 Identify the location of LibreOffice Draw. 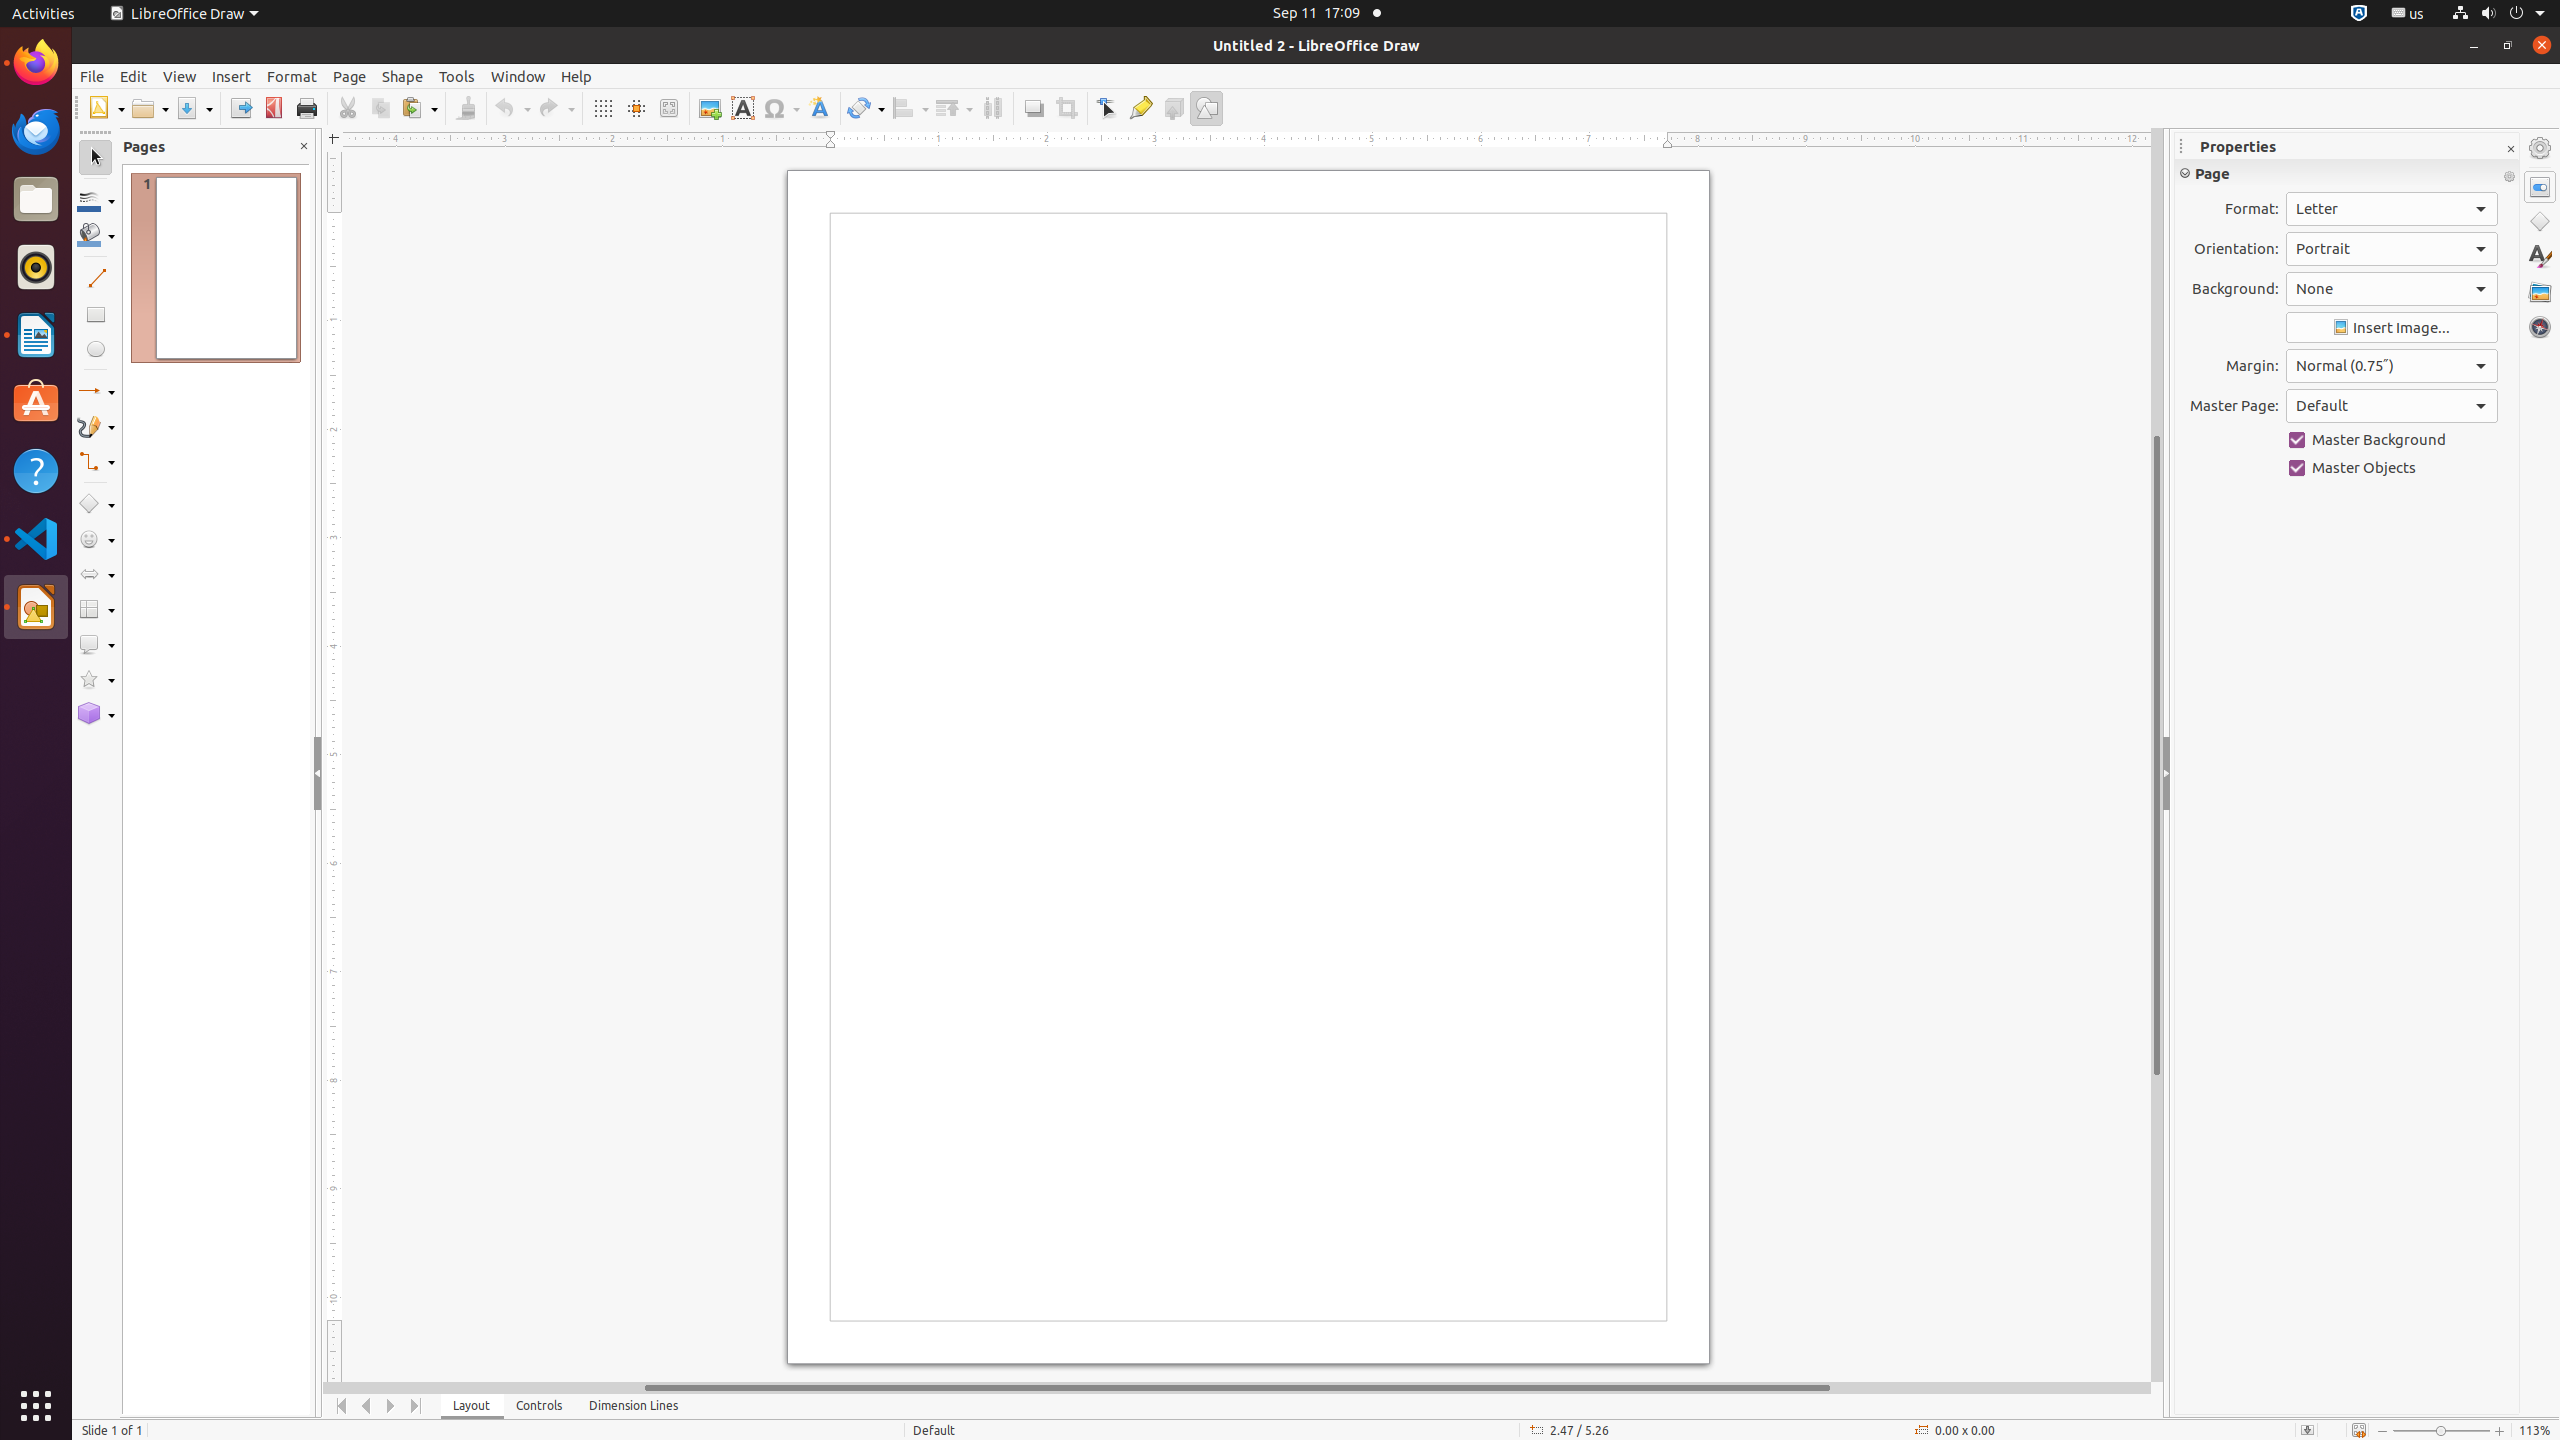
(36, 607).